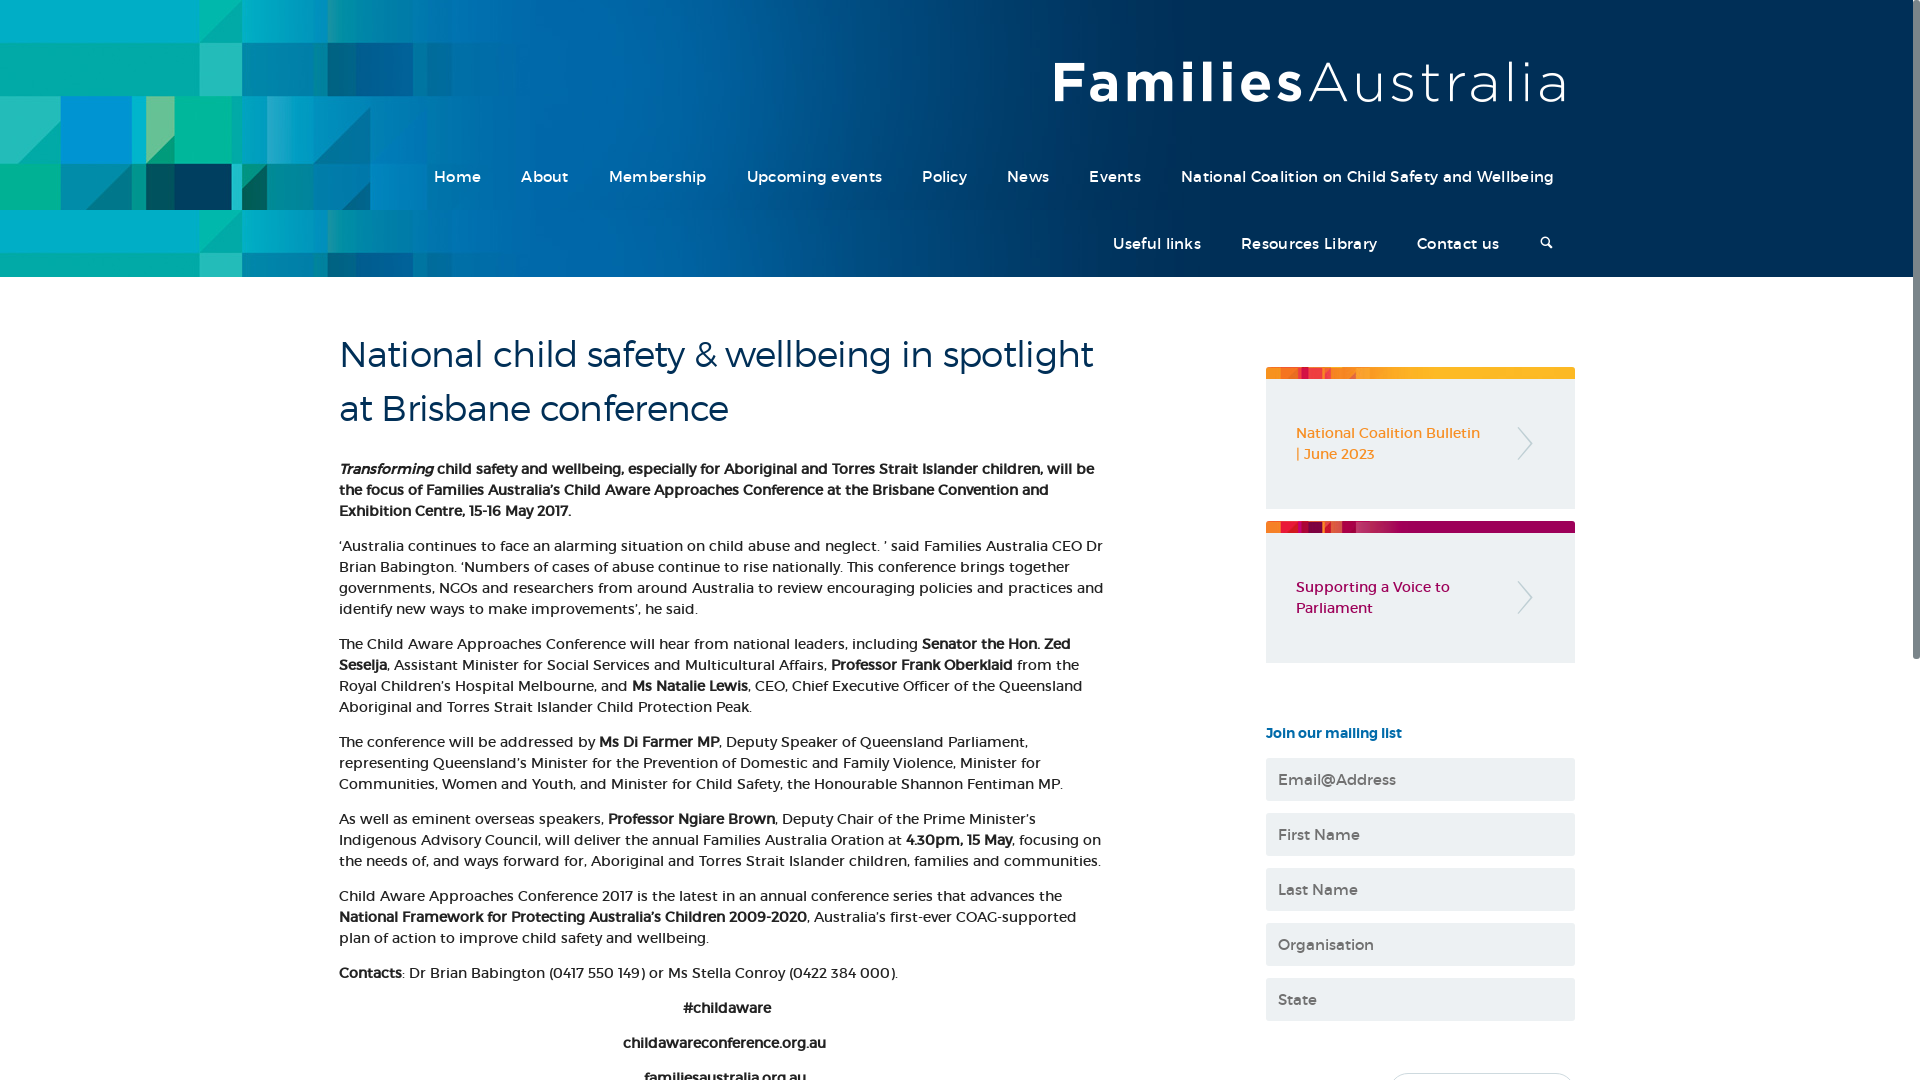 The width and height of the screenshot is (1920, 1080). I want to click on About, so click(545, 178).